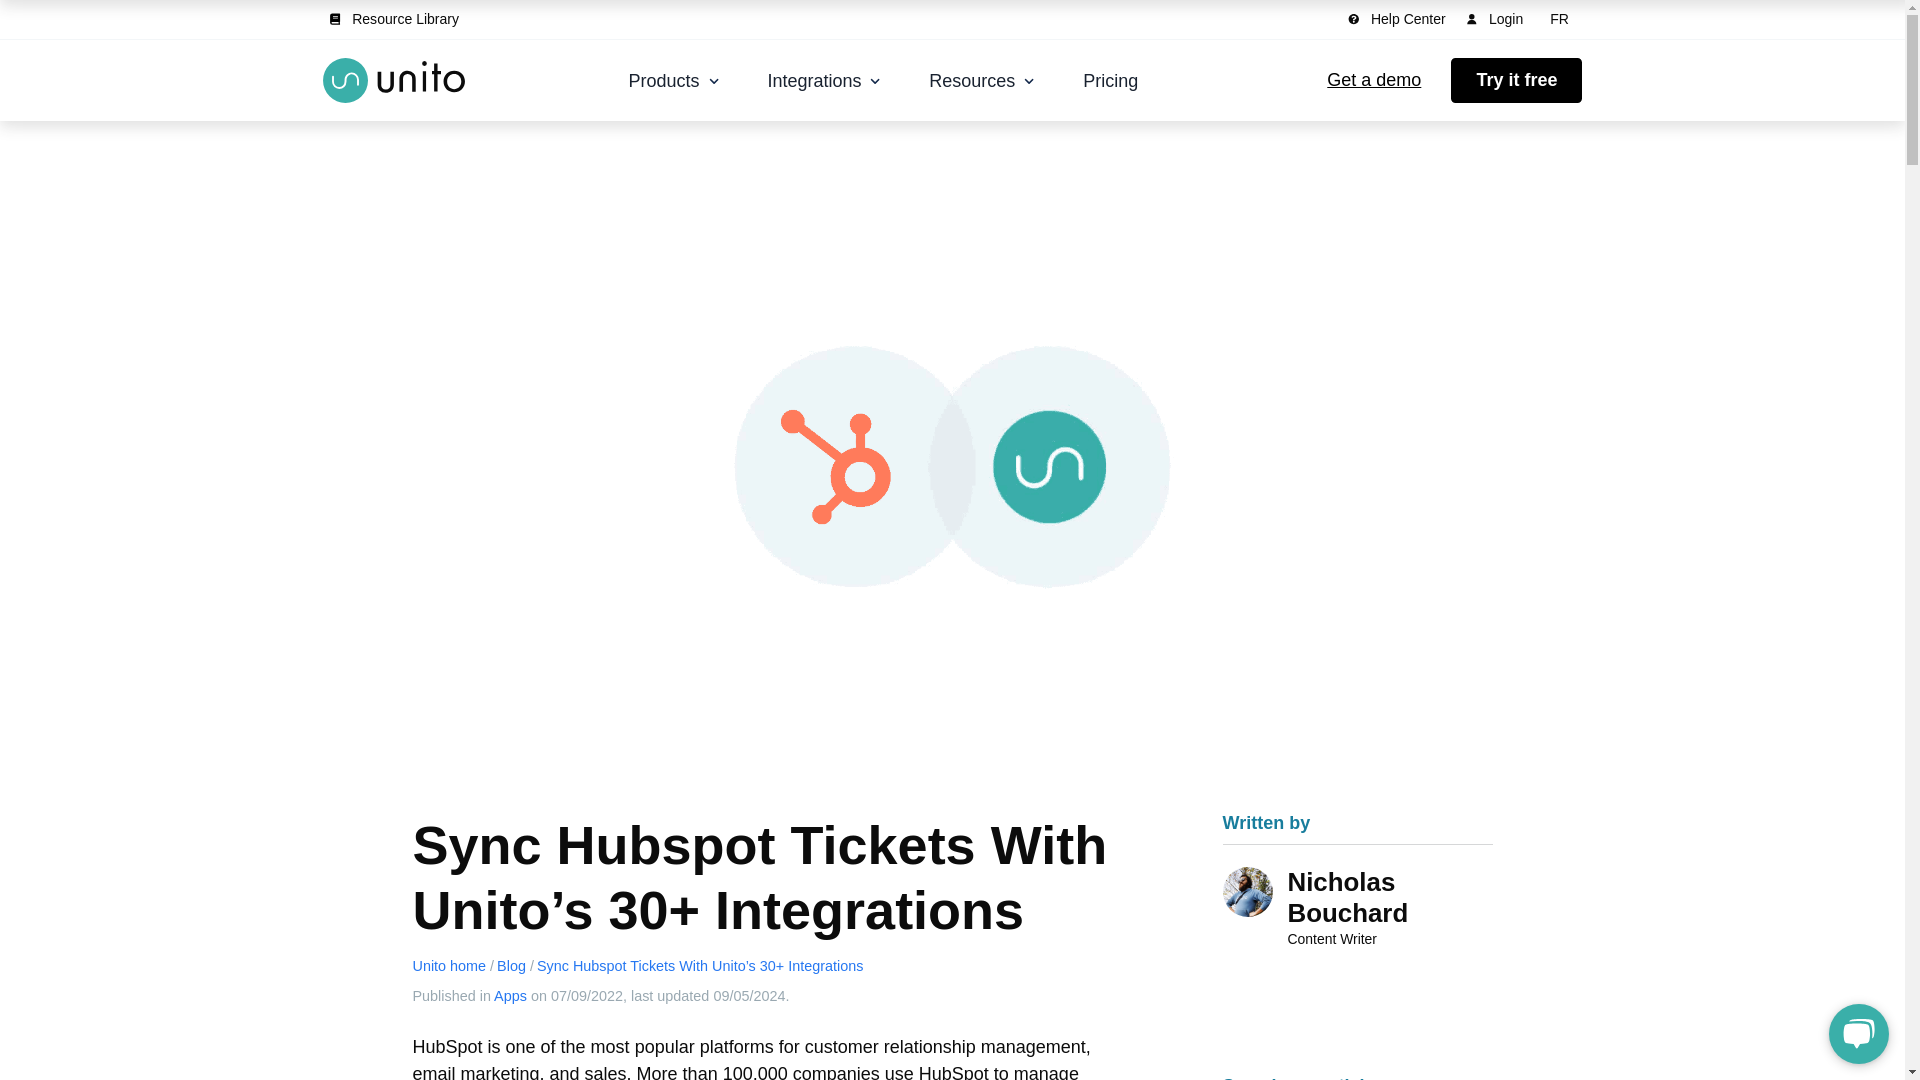  I want to click on Login, so click(1498, 19).